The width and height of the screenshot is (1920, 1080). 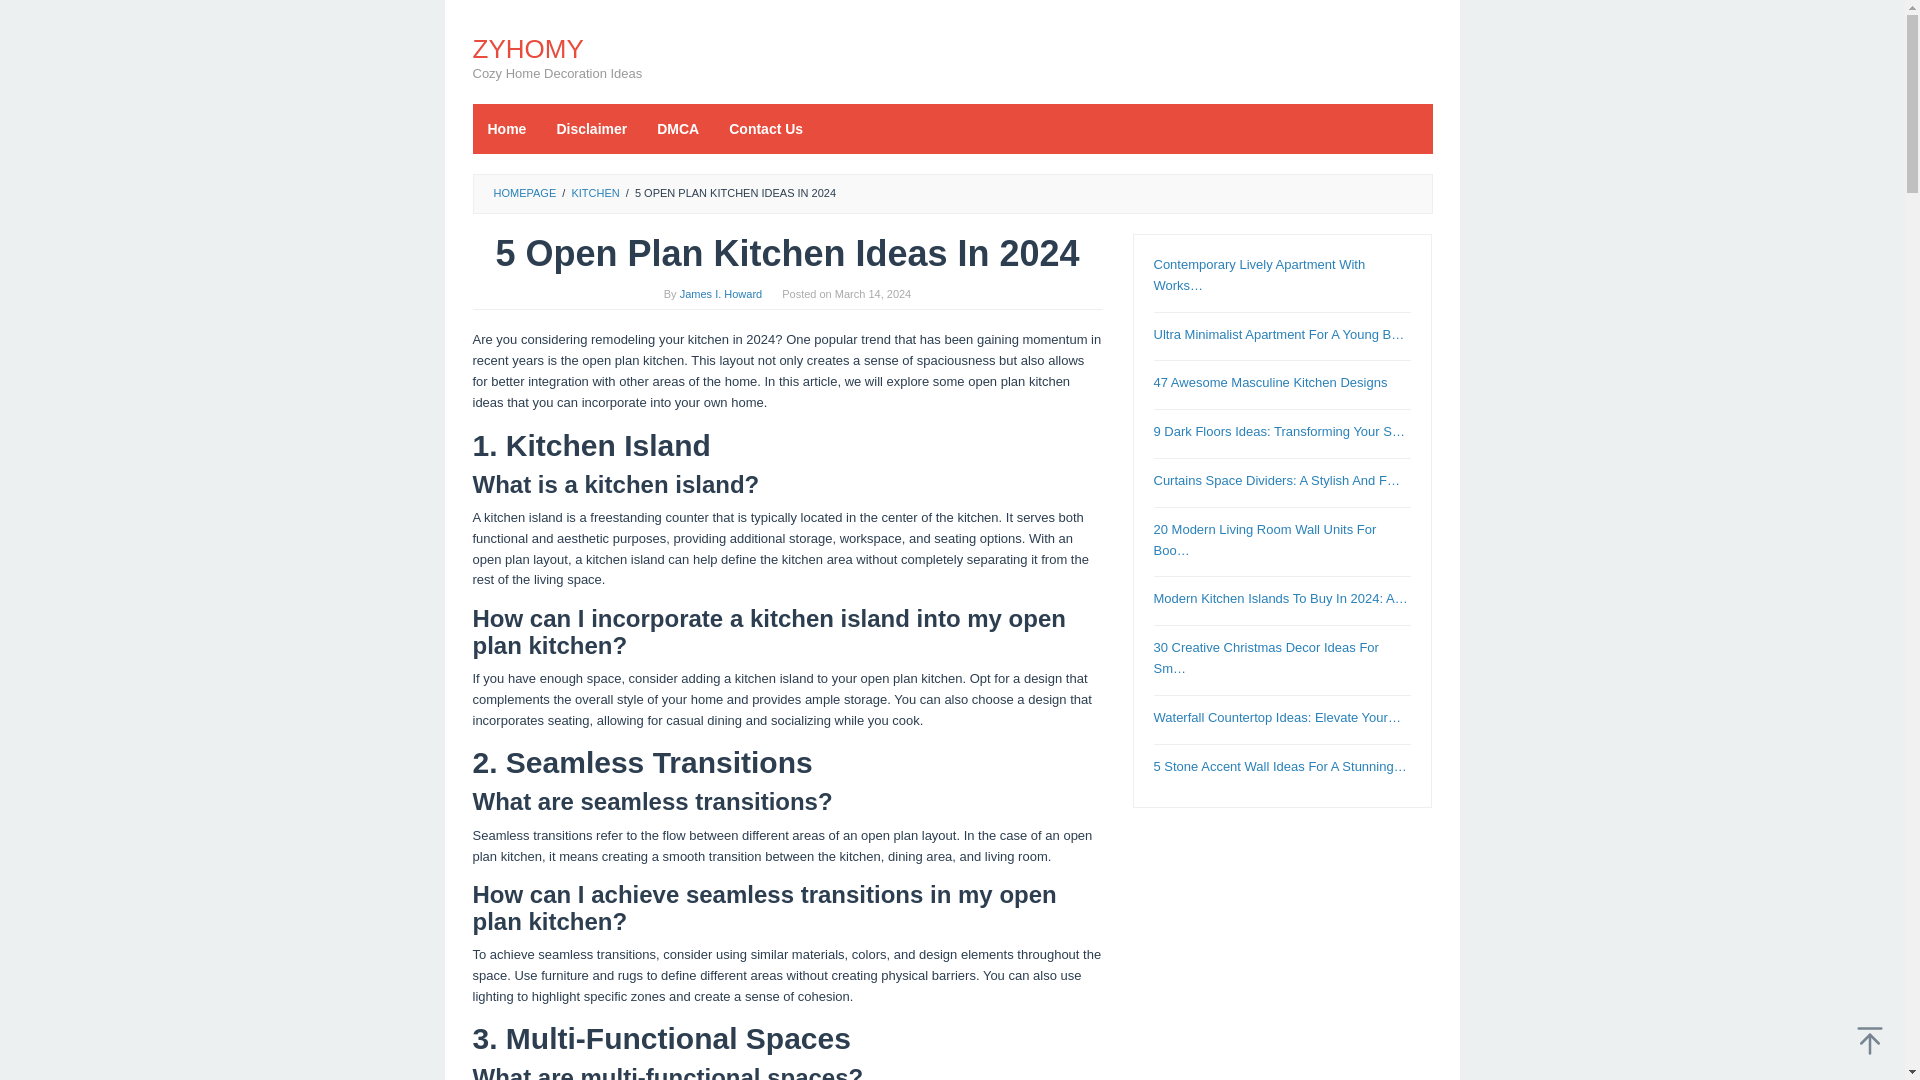 I want to click on ZYHOMY, so click(x=528, y=48).